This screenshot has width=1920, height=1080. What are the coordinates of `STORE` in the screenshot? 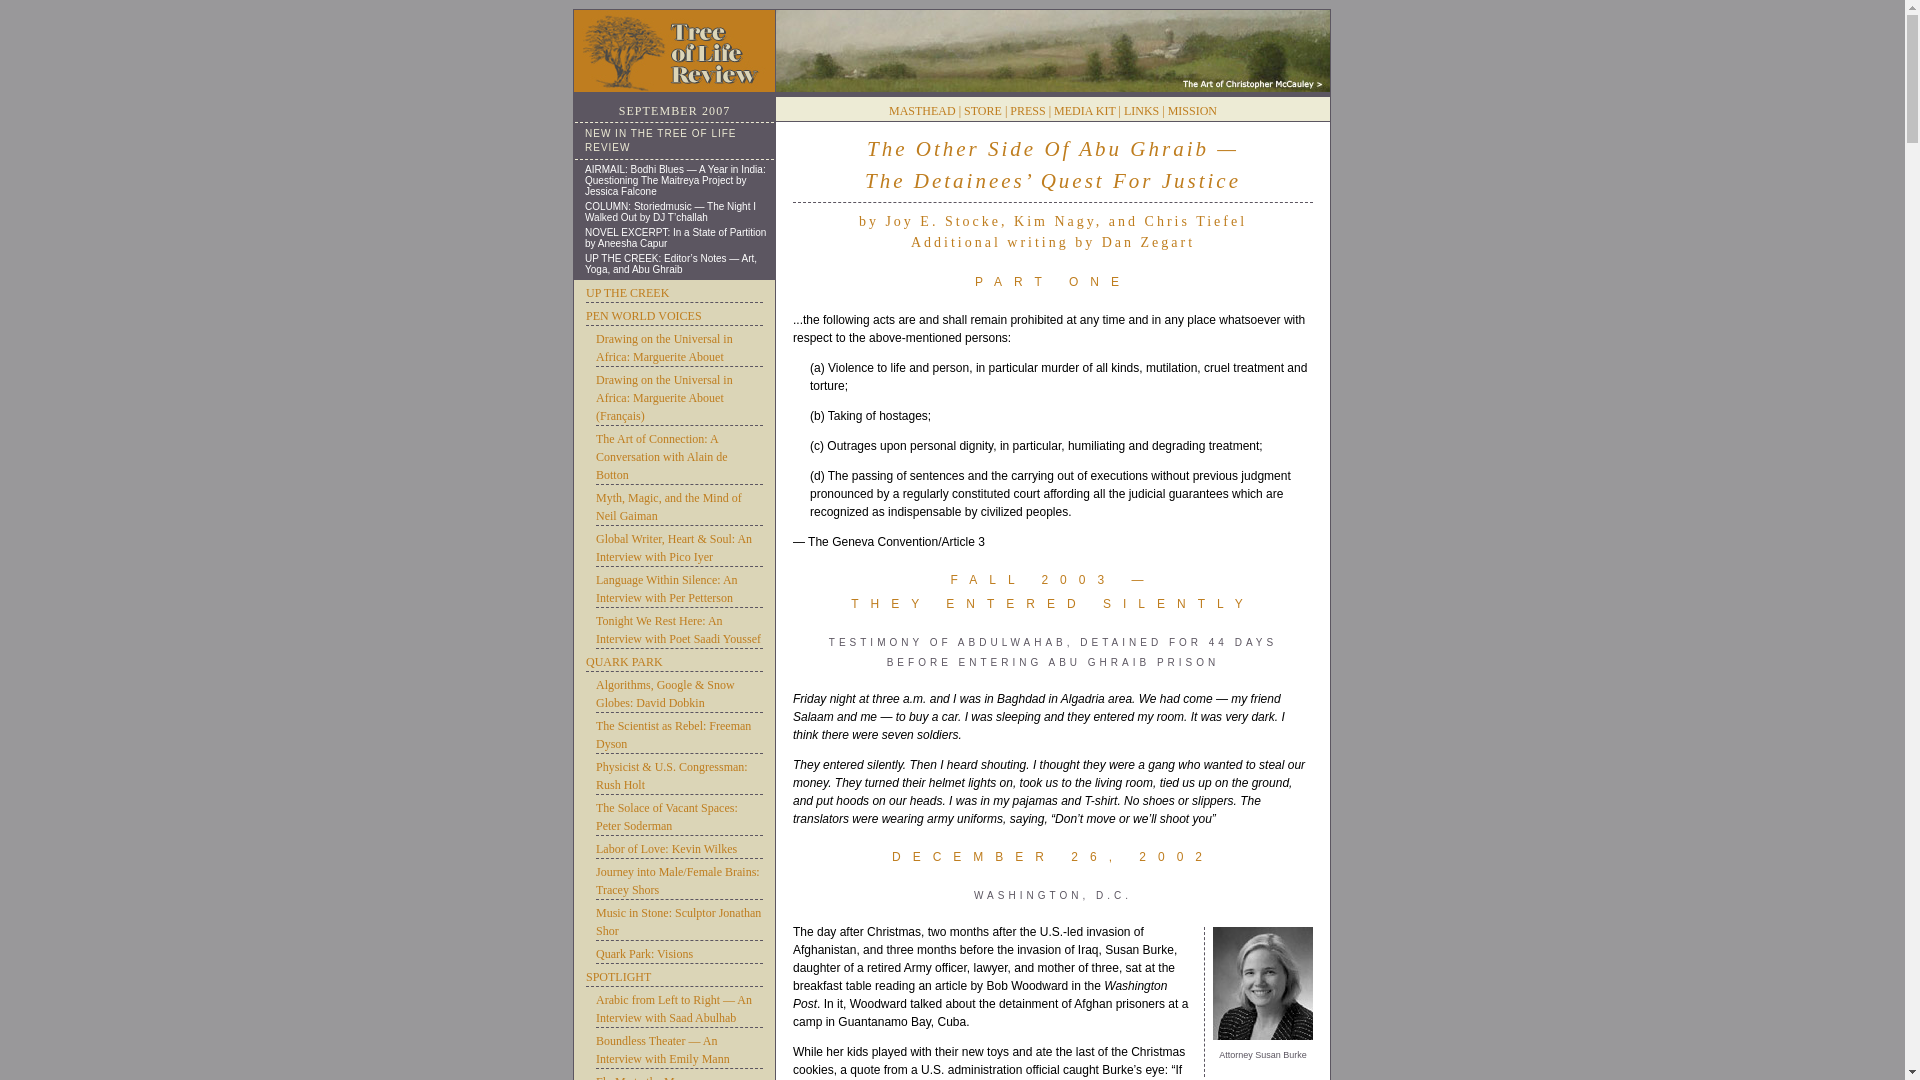 It's located at (982, 110).